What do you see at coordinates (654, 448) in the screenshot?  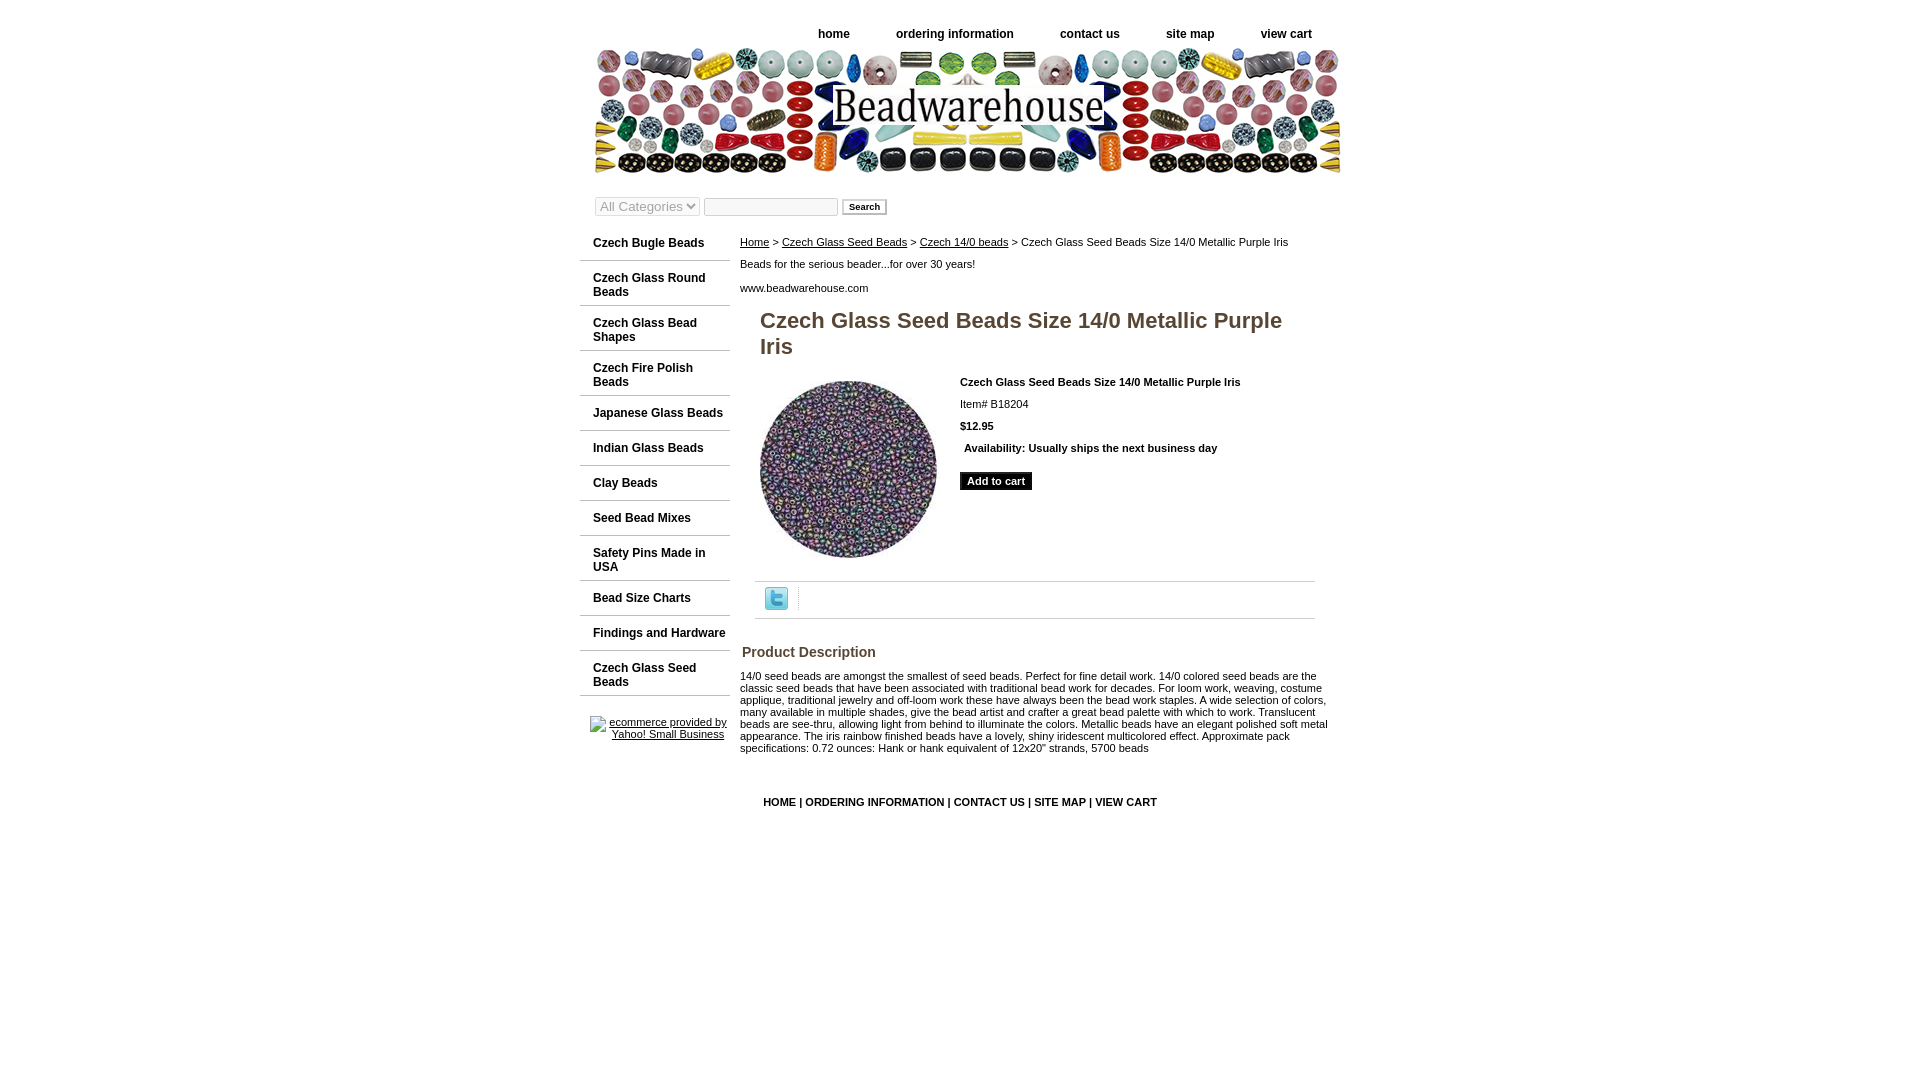 I see `Indian Glass Beads` at bounding box center [654, 448].